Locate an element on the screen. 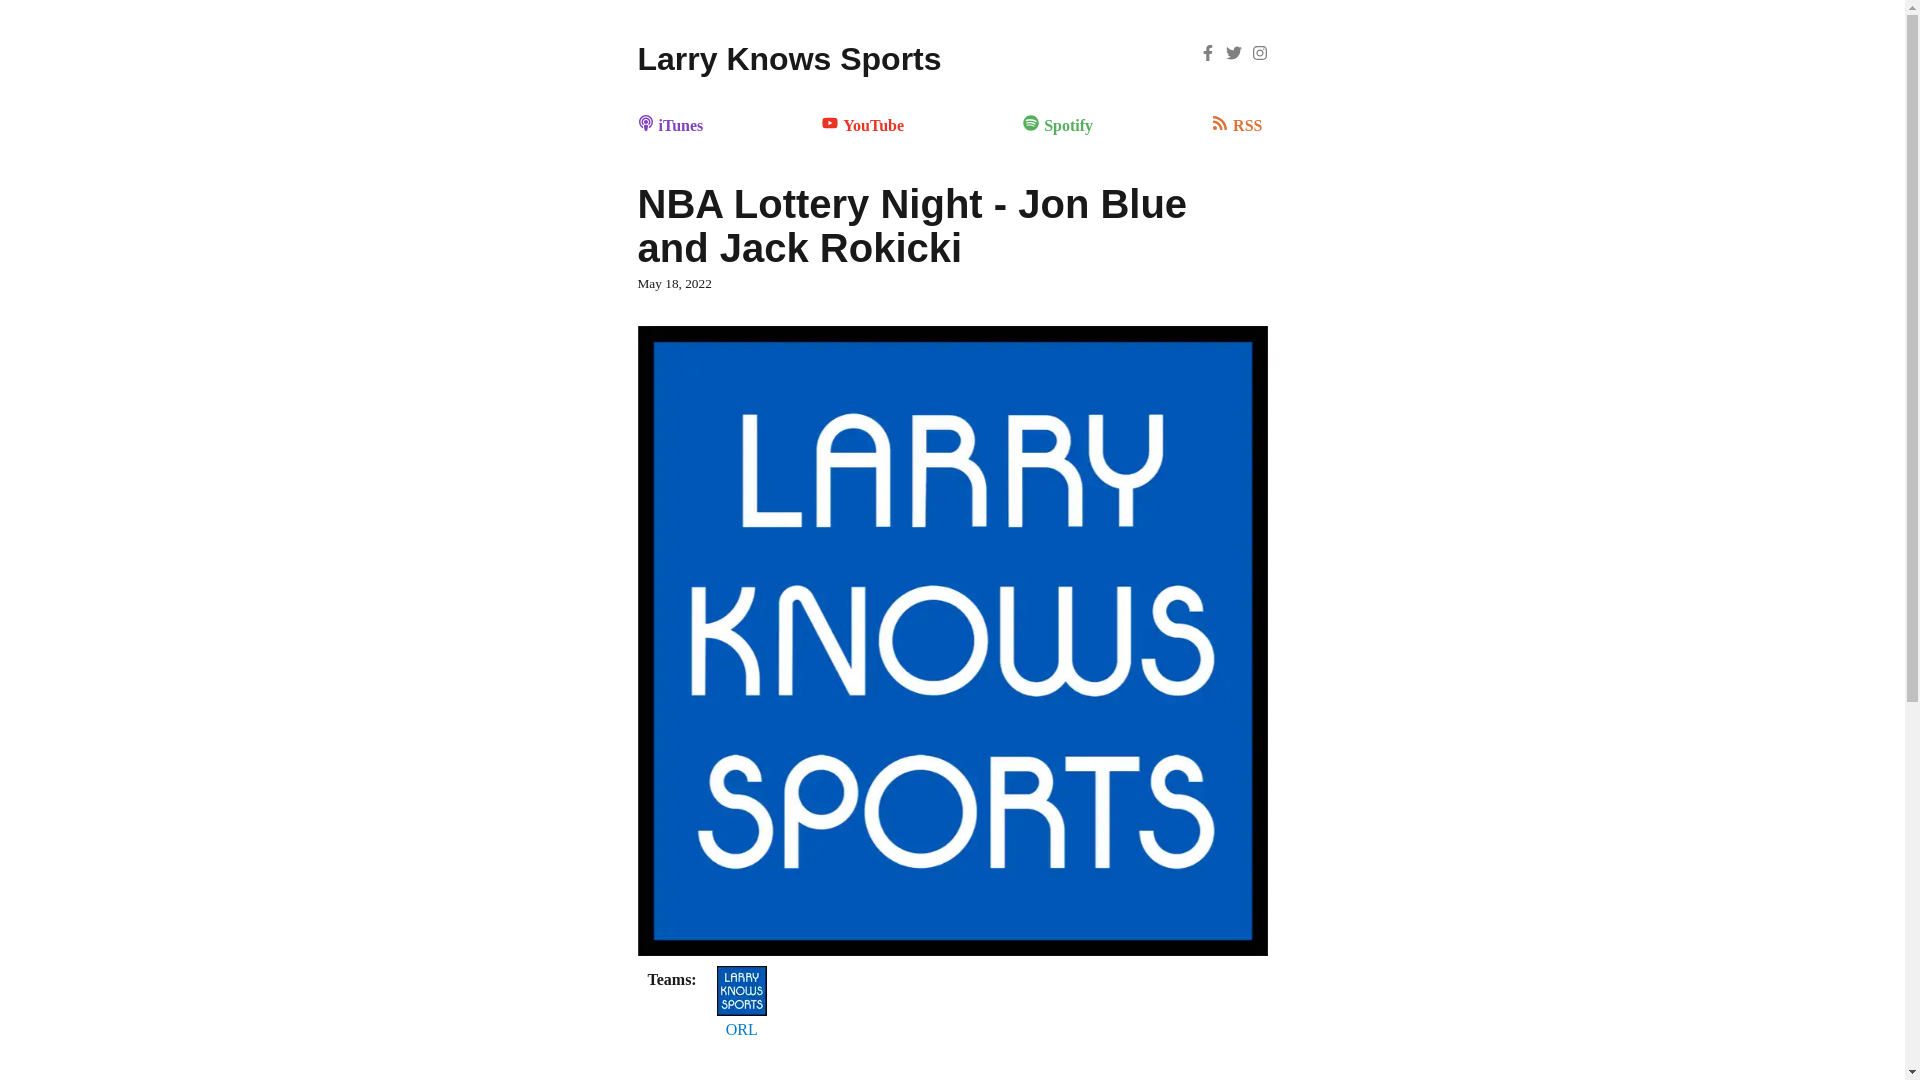 The height and width of the screenshot is (1080, 1920). Spotify is located at coordinates (1060, 124).